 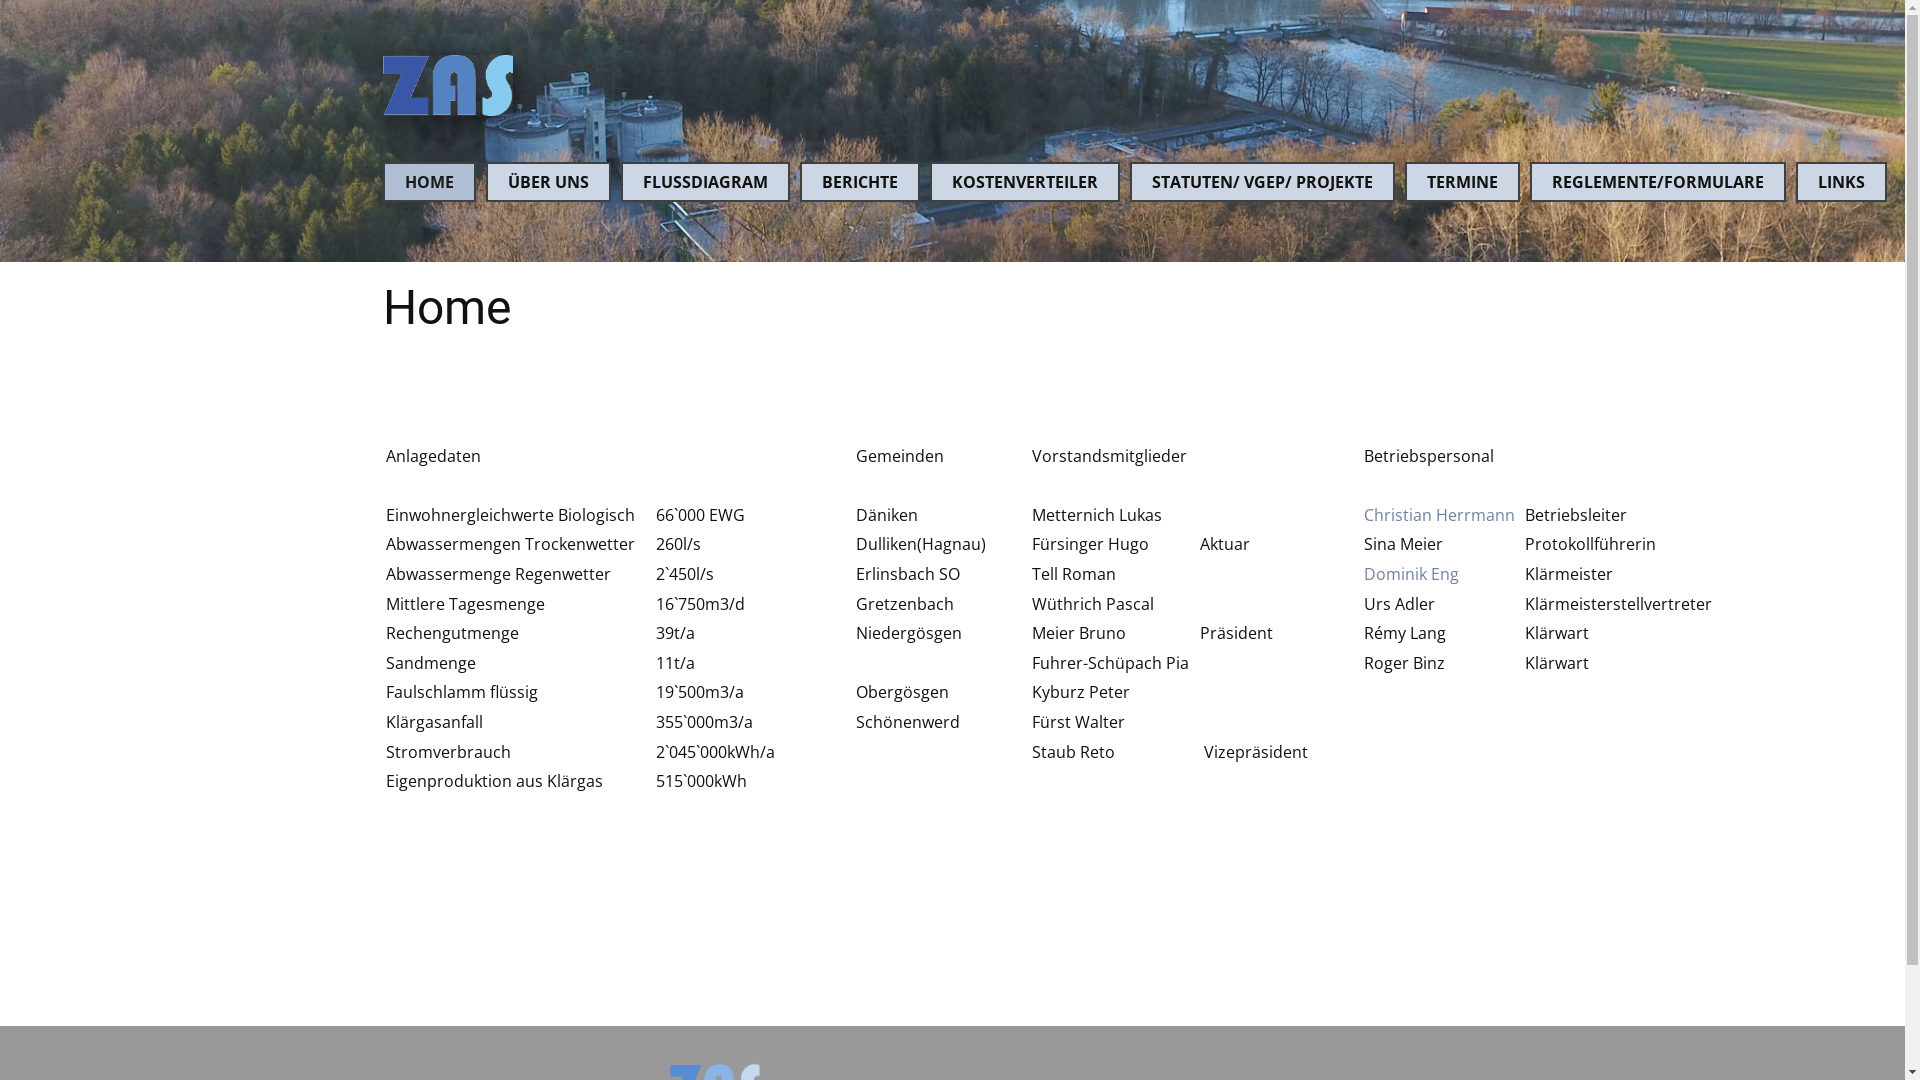 What do you see at coordinates (860, 182) in the screenshot?
I see `BERICHTE` at bounding box center [860, 182].